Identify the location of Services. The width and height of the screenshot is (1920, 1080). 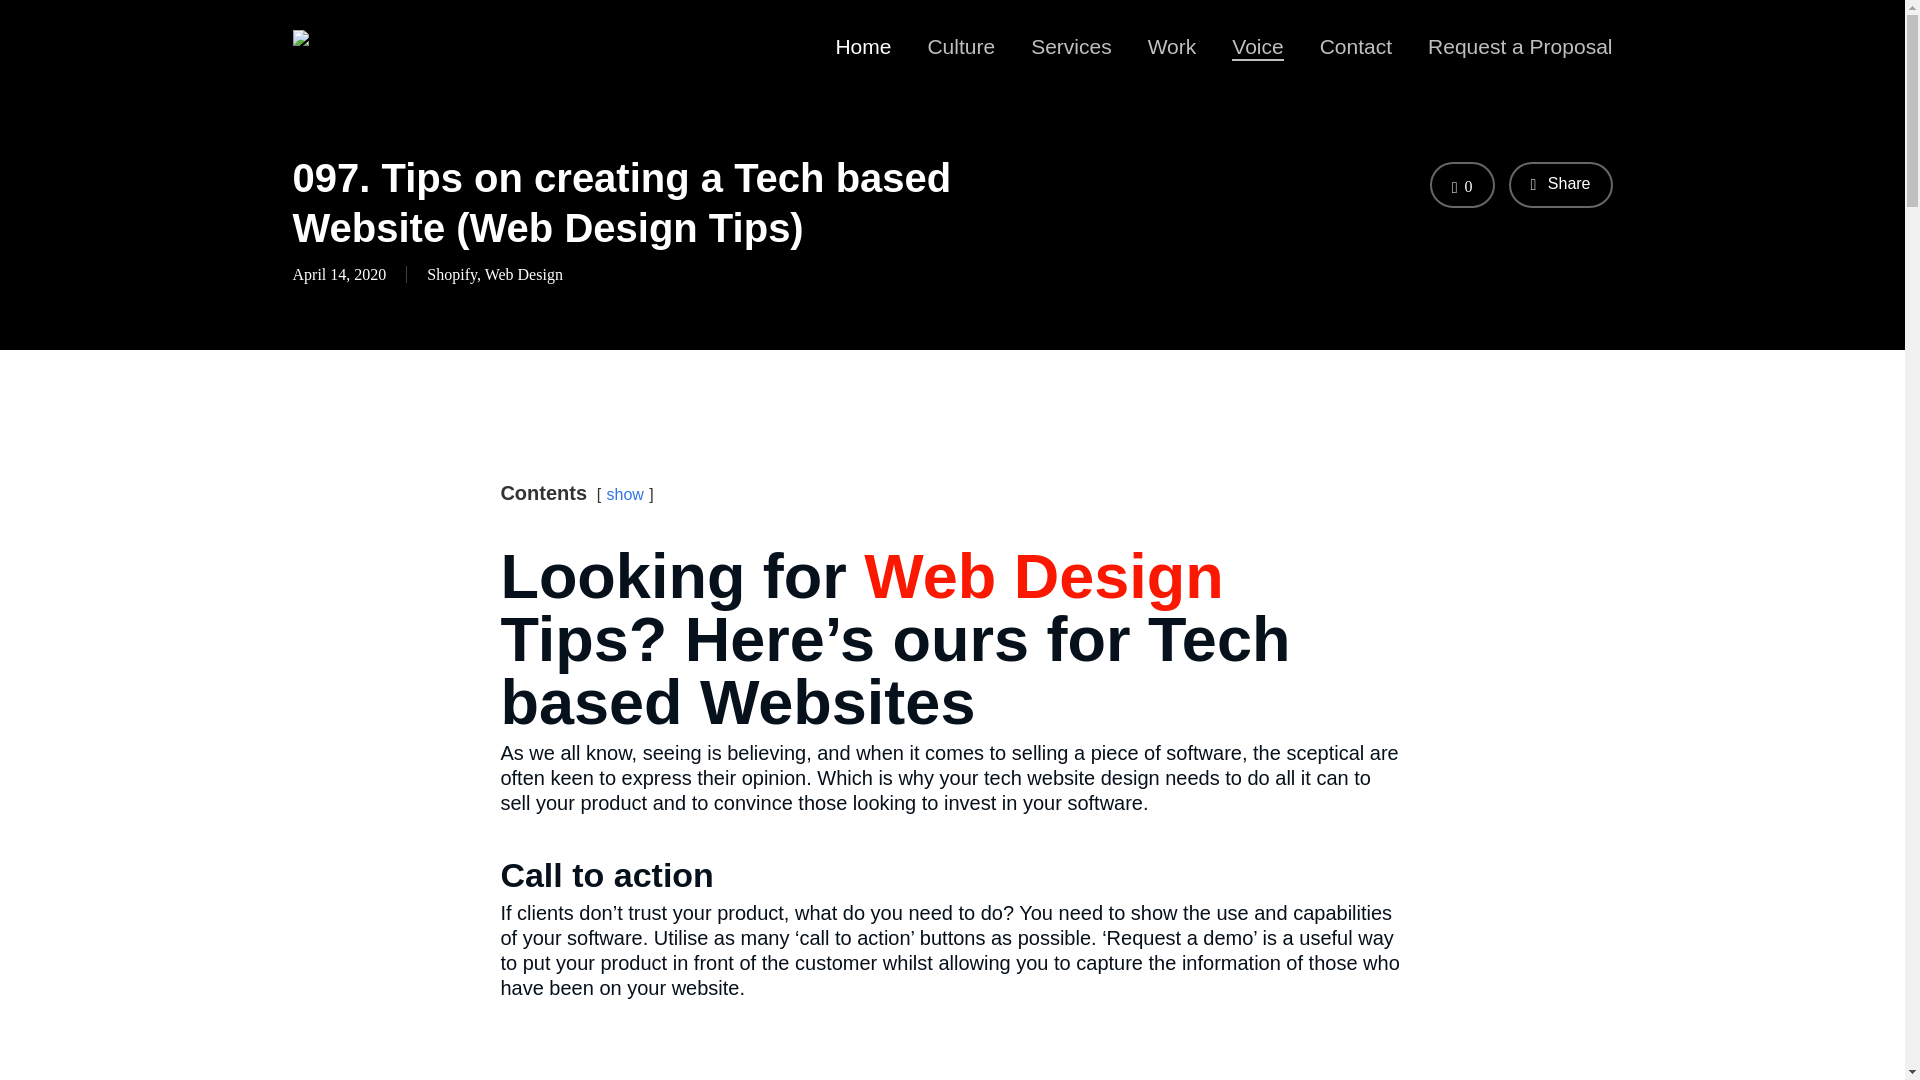
(1071, 46).